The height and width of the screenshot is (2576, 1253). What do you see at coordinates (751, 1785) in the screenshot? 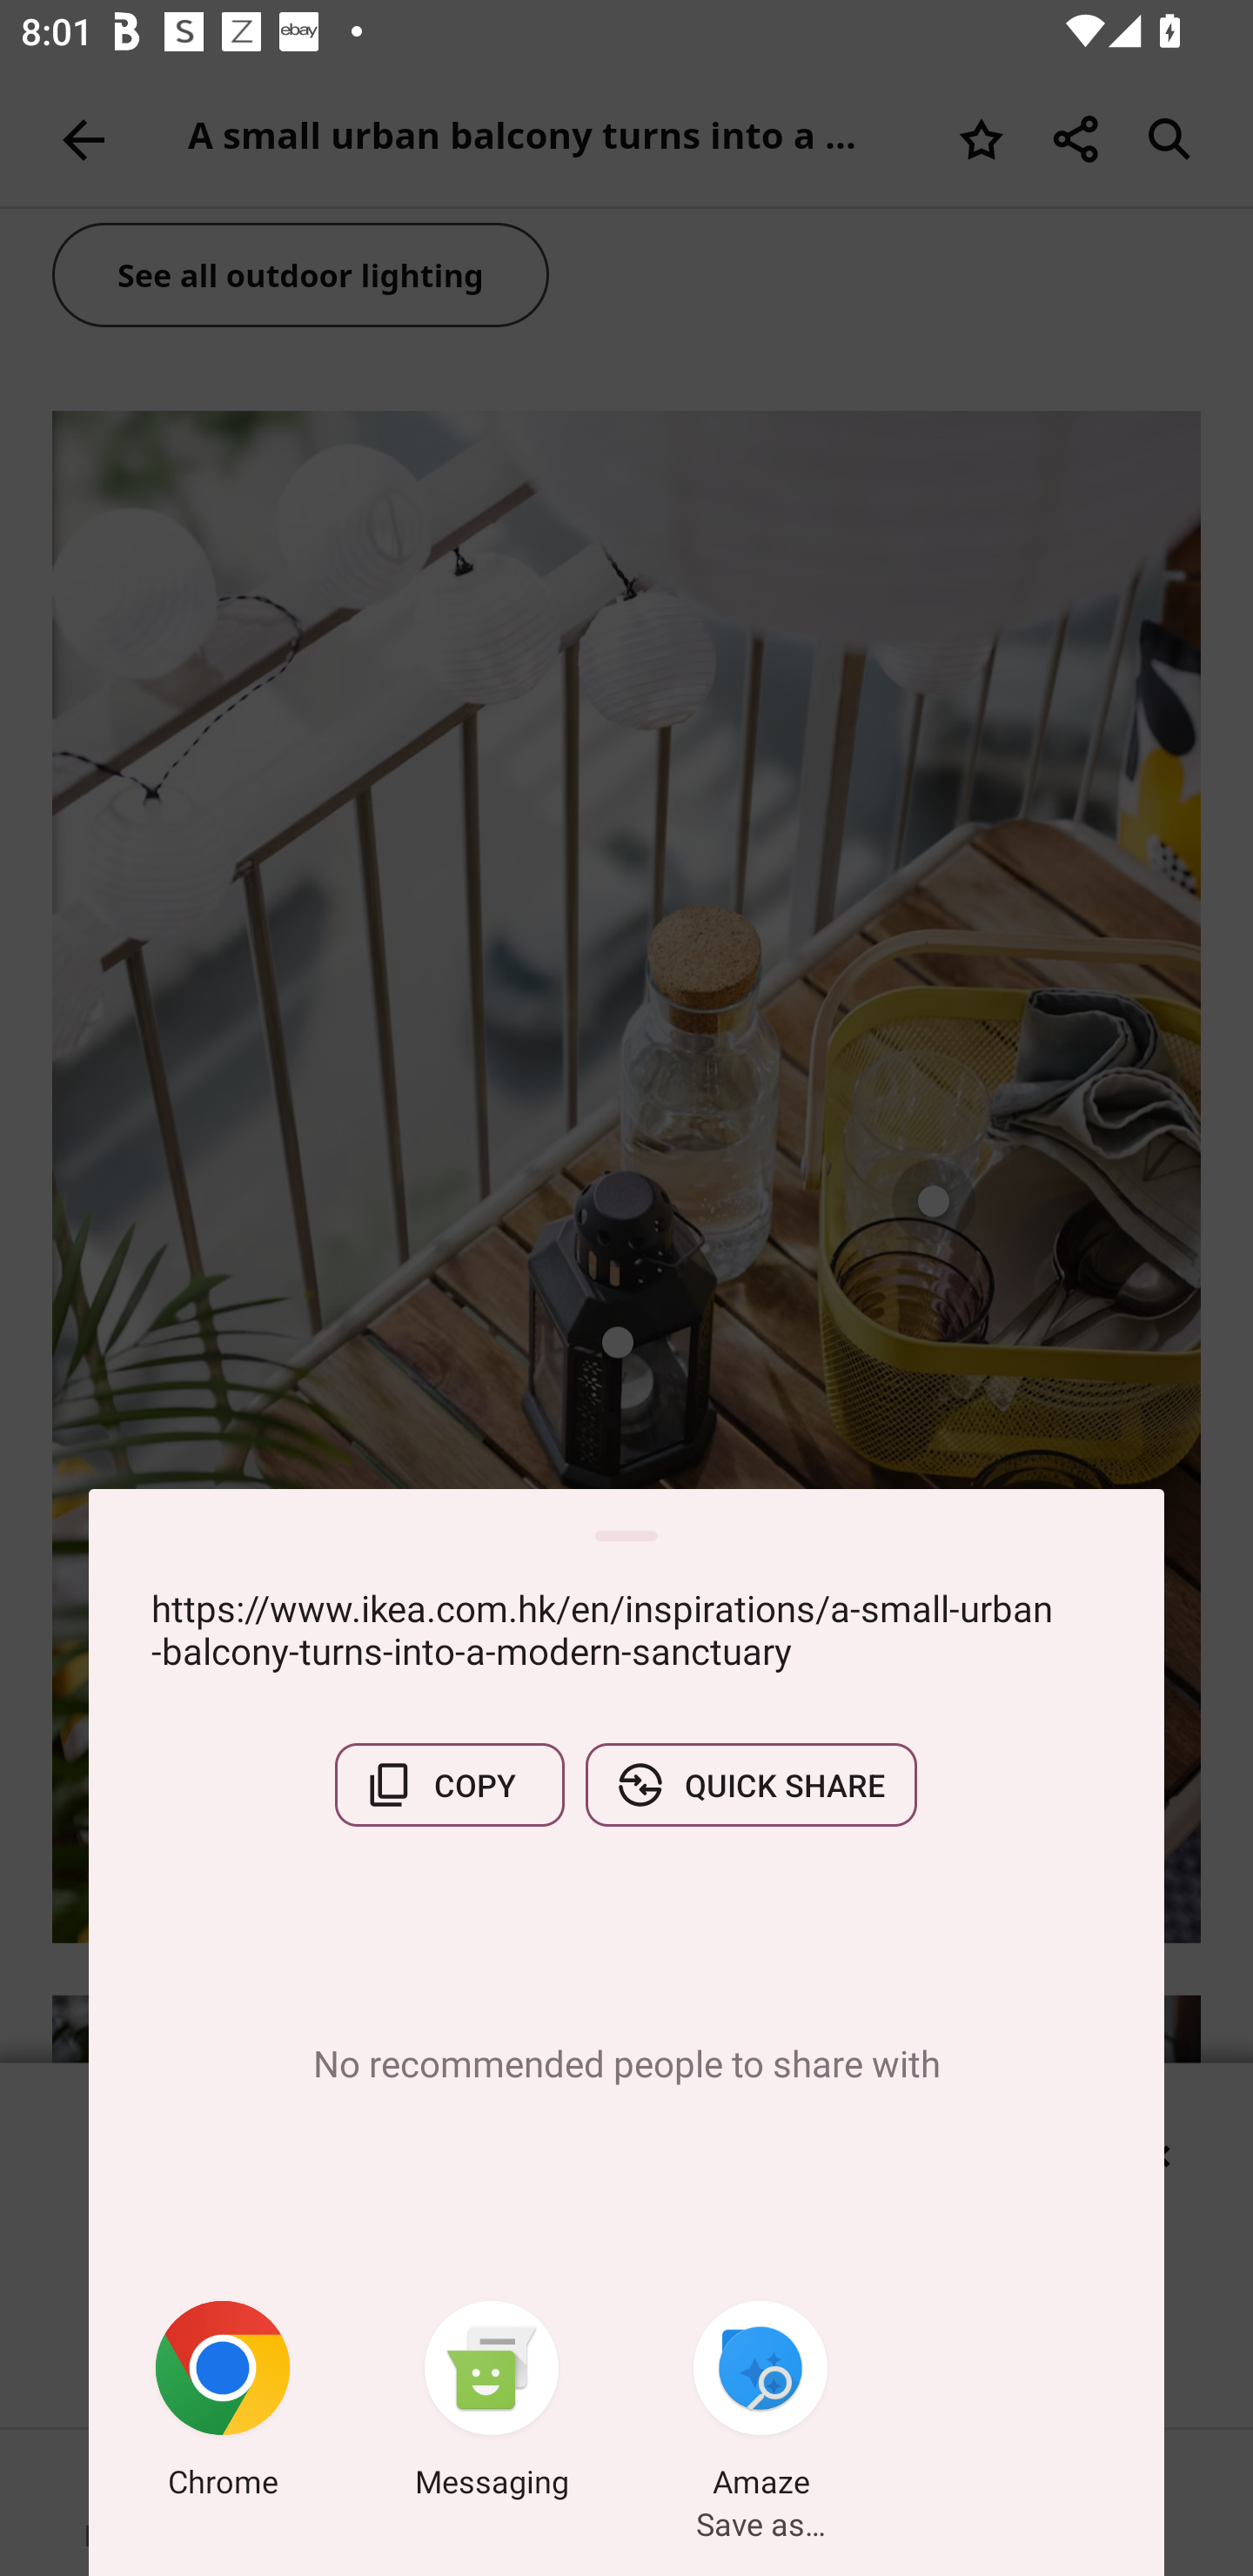
I see `QUICK SHARE` at bounding box center [751, 1785].